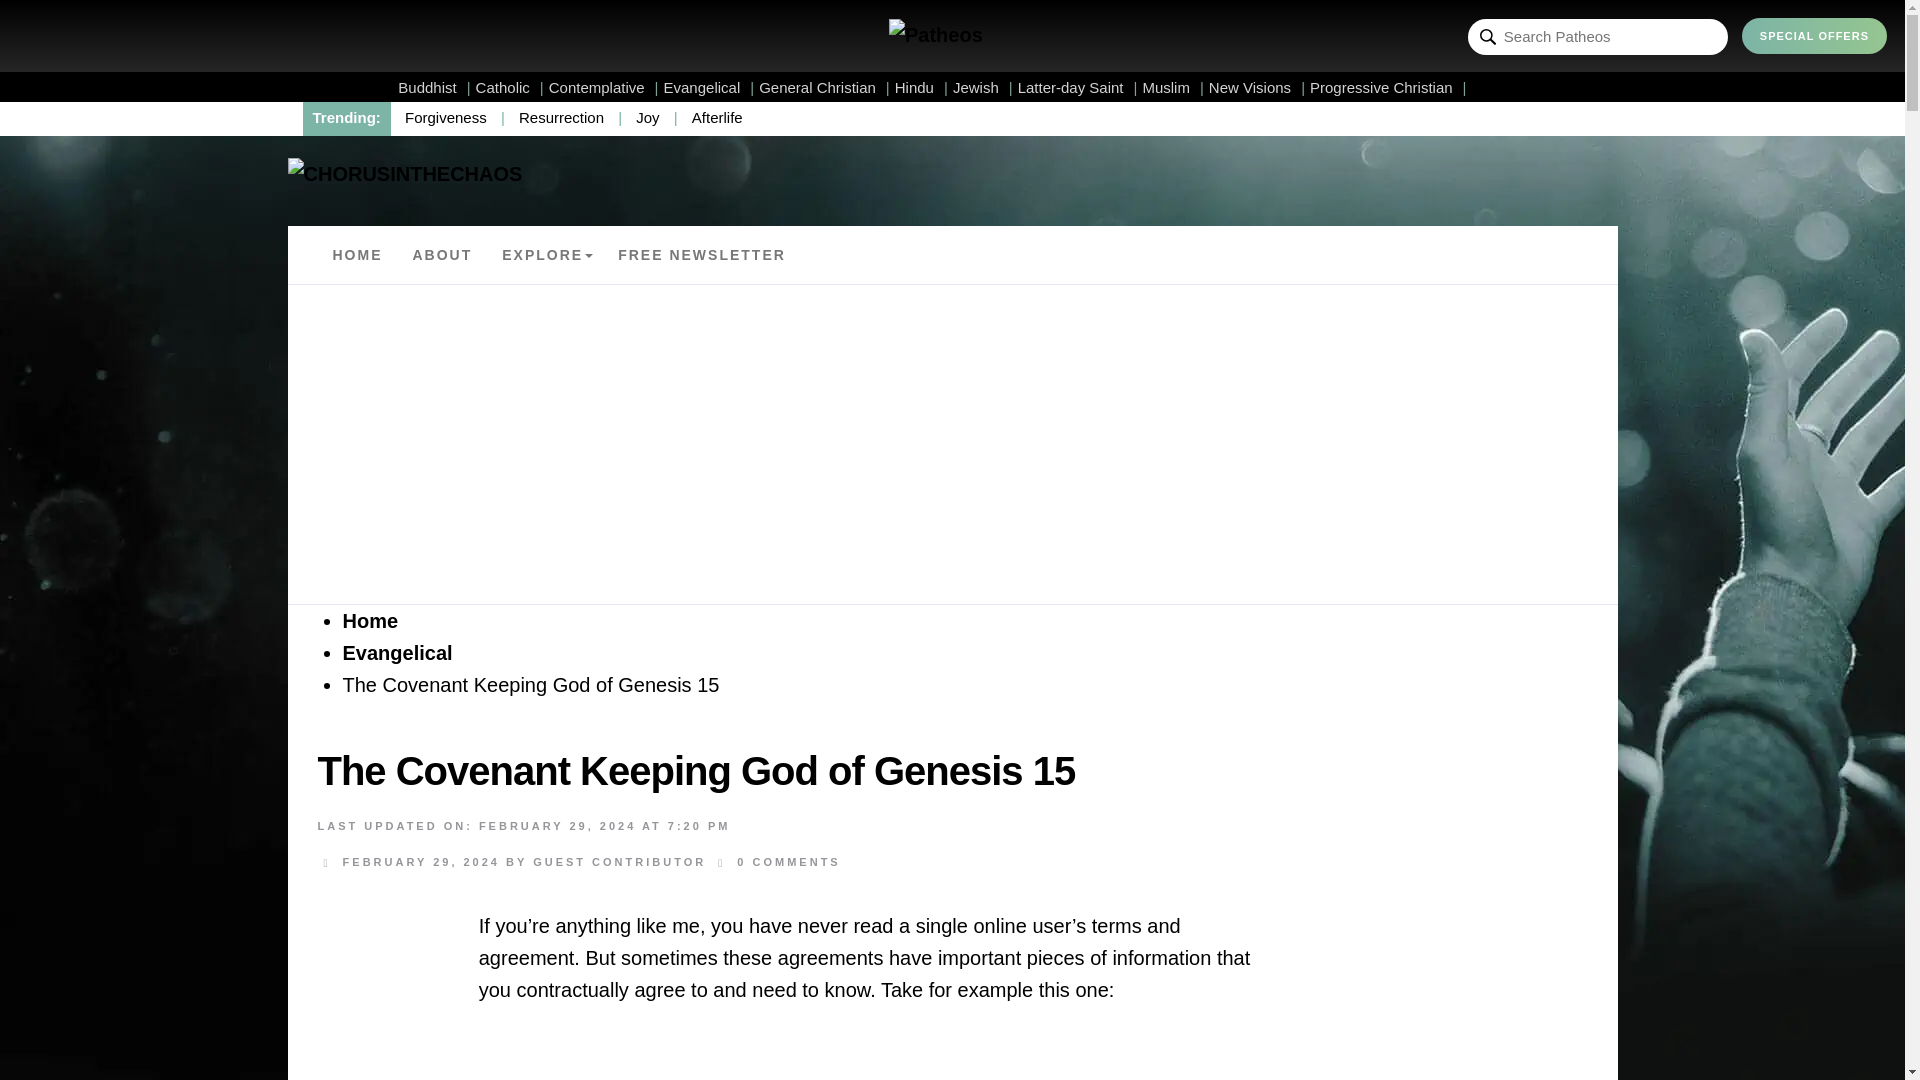 The image size is (1920, 1080). What do you see at coordinates (982, 87) in the screenshot?
I see `Jewish` at bounding box center [982, 87].